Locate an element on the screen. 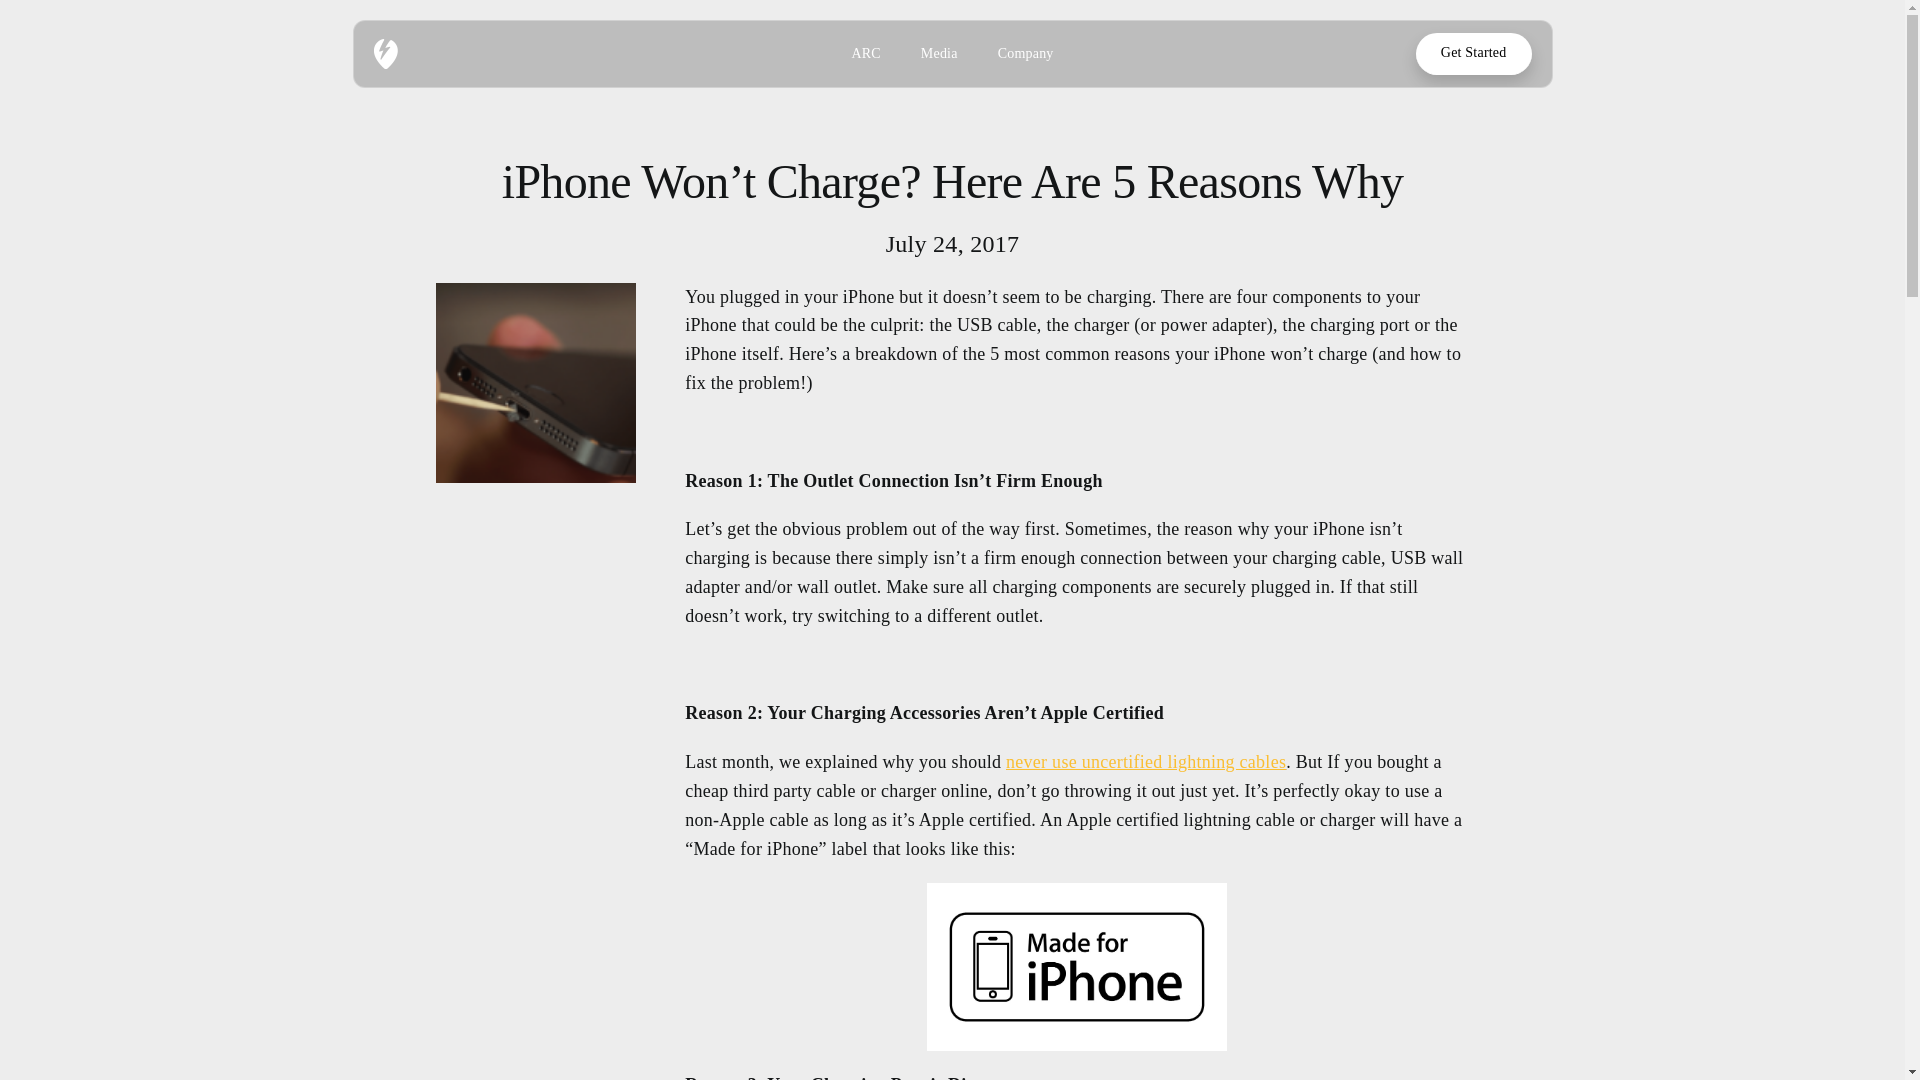 This screenshot has width=1920, height=1080. Get Started is located at coordinates (1474, 54).